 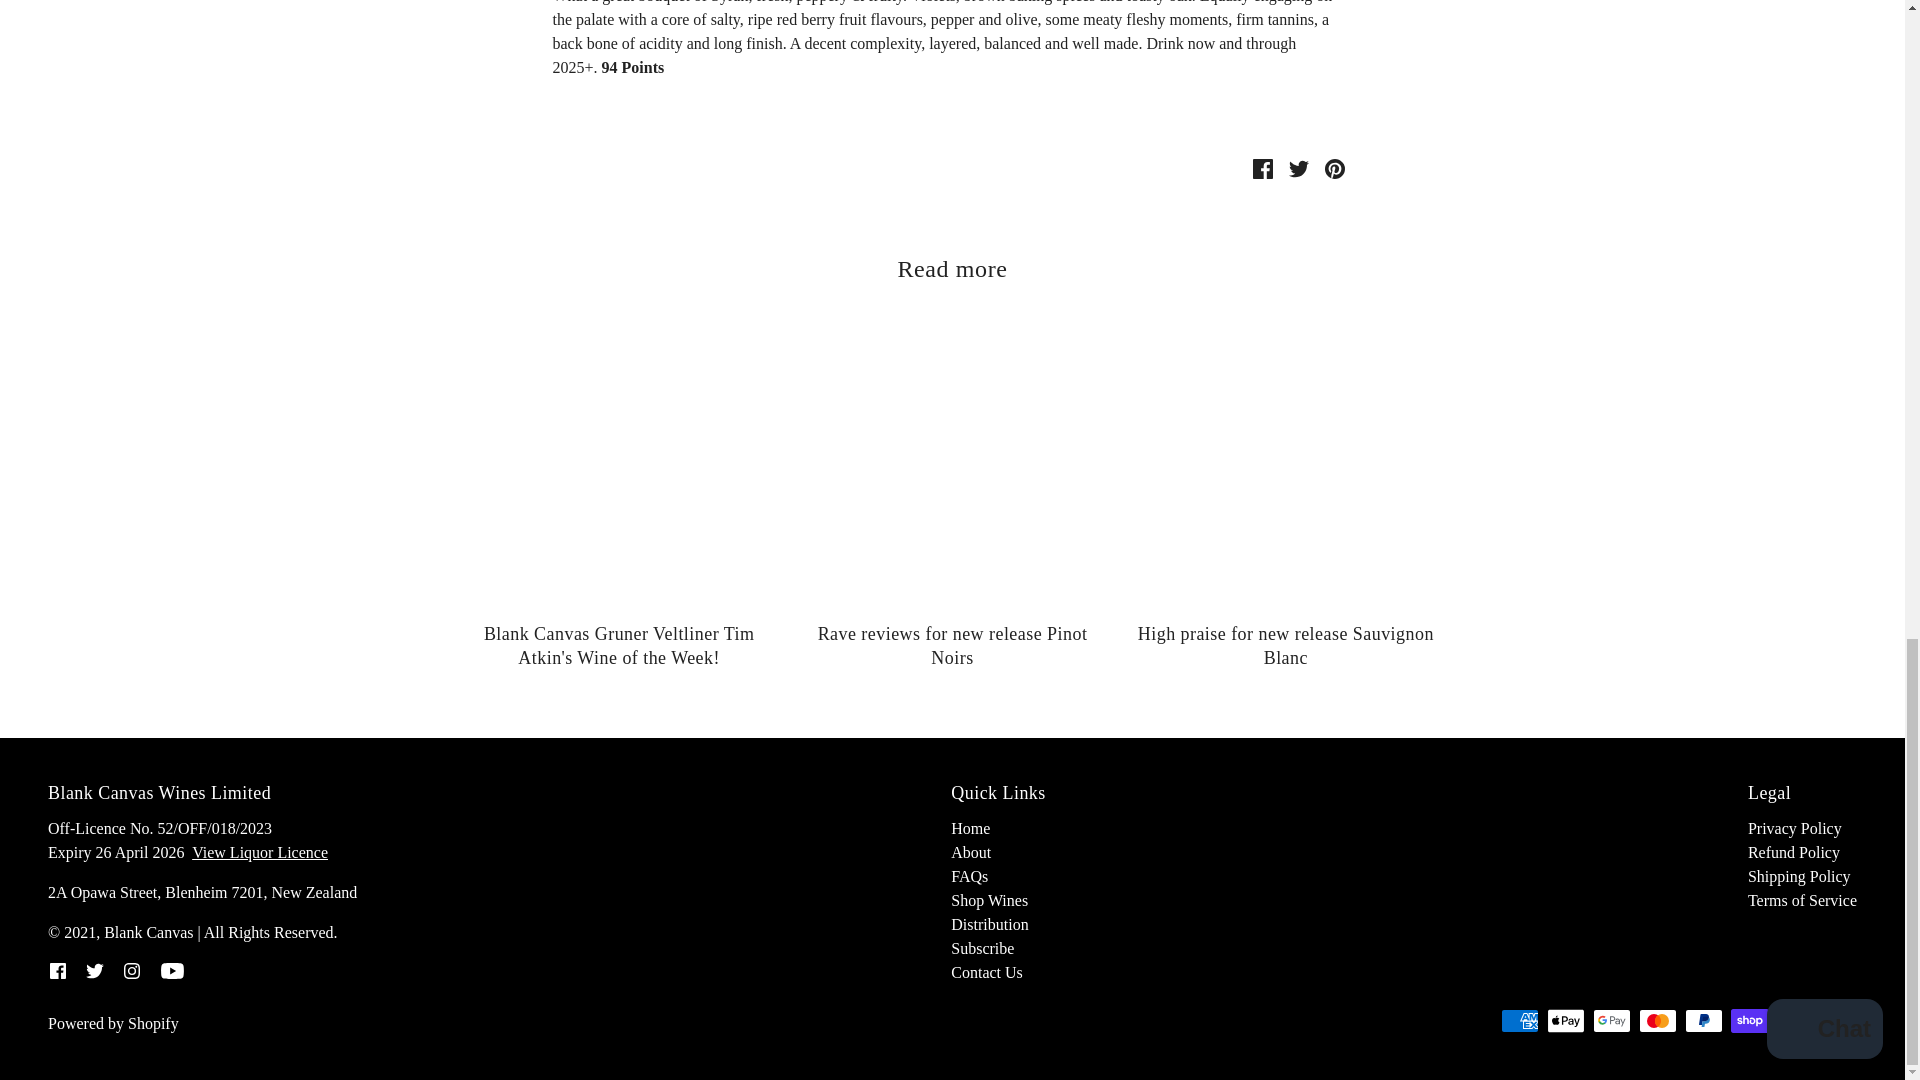 What do you see at coordinates (988, 924) in the screenshot?
I see `Distribution` at bounding box center [988, 924].